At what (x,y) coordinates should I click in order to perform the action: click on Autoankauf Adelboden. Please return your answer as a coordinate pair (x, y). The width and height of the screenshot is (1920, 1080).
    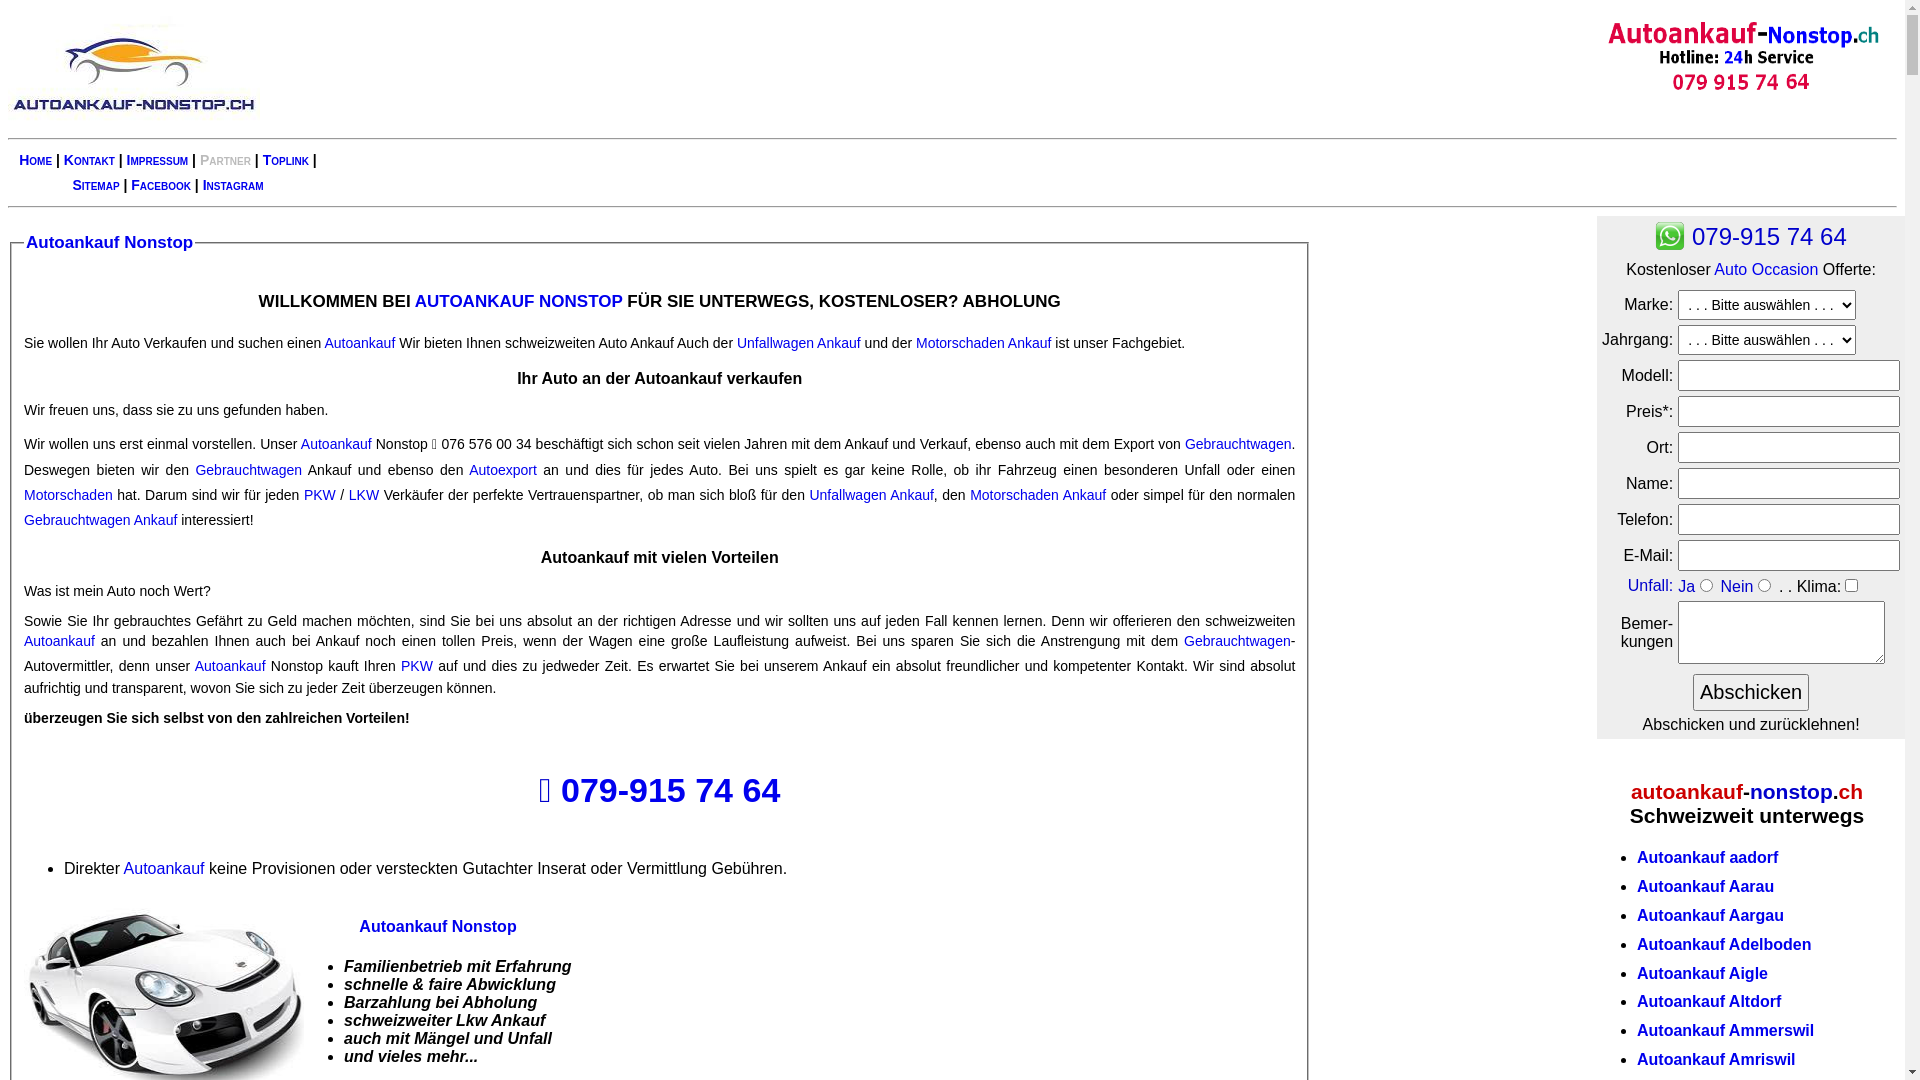
    Looking at the image, I should click on (1724, 944).